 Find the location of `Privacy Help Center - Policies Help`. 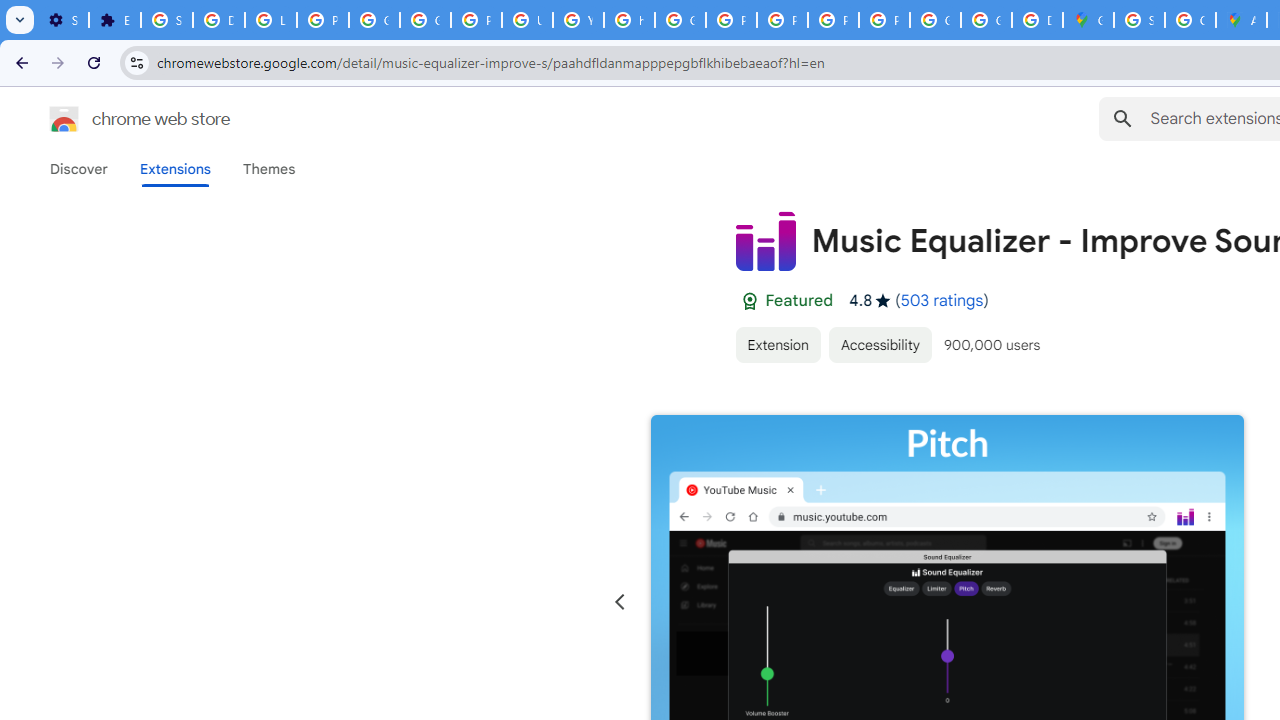

Privacy Help Center - Policies Help is located at coordinates (731, 20).